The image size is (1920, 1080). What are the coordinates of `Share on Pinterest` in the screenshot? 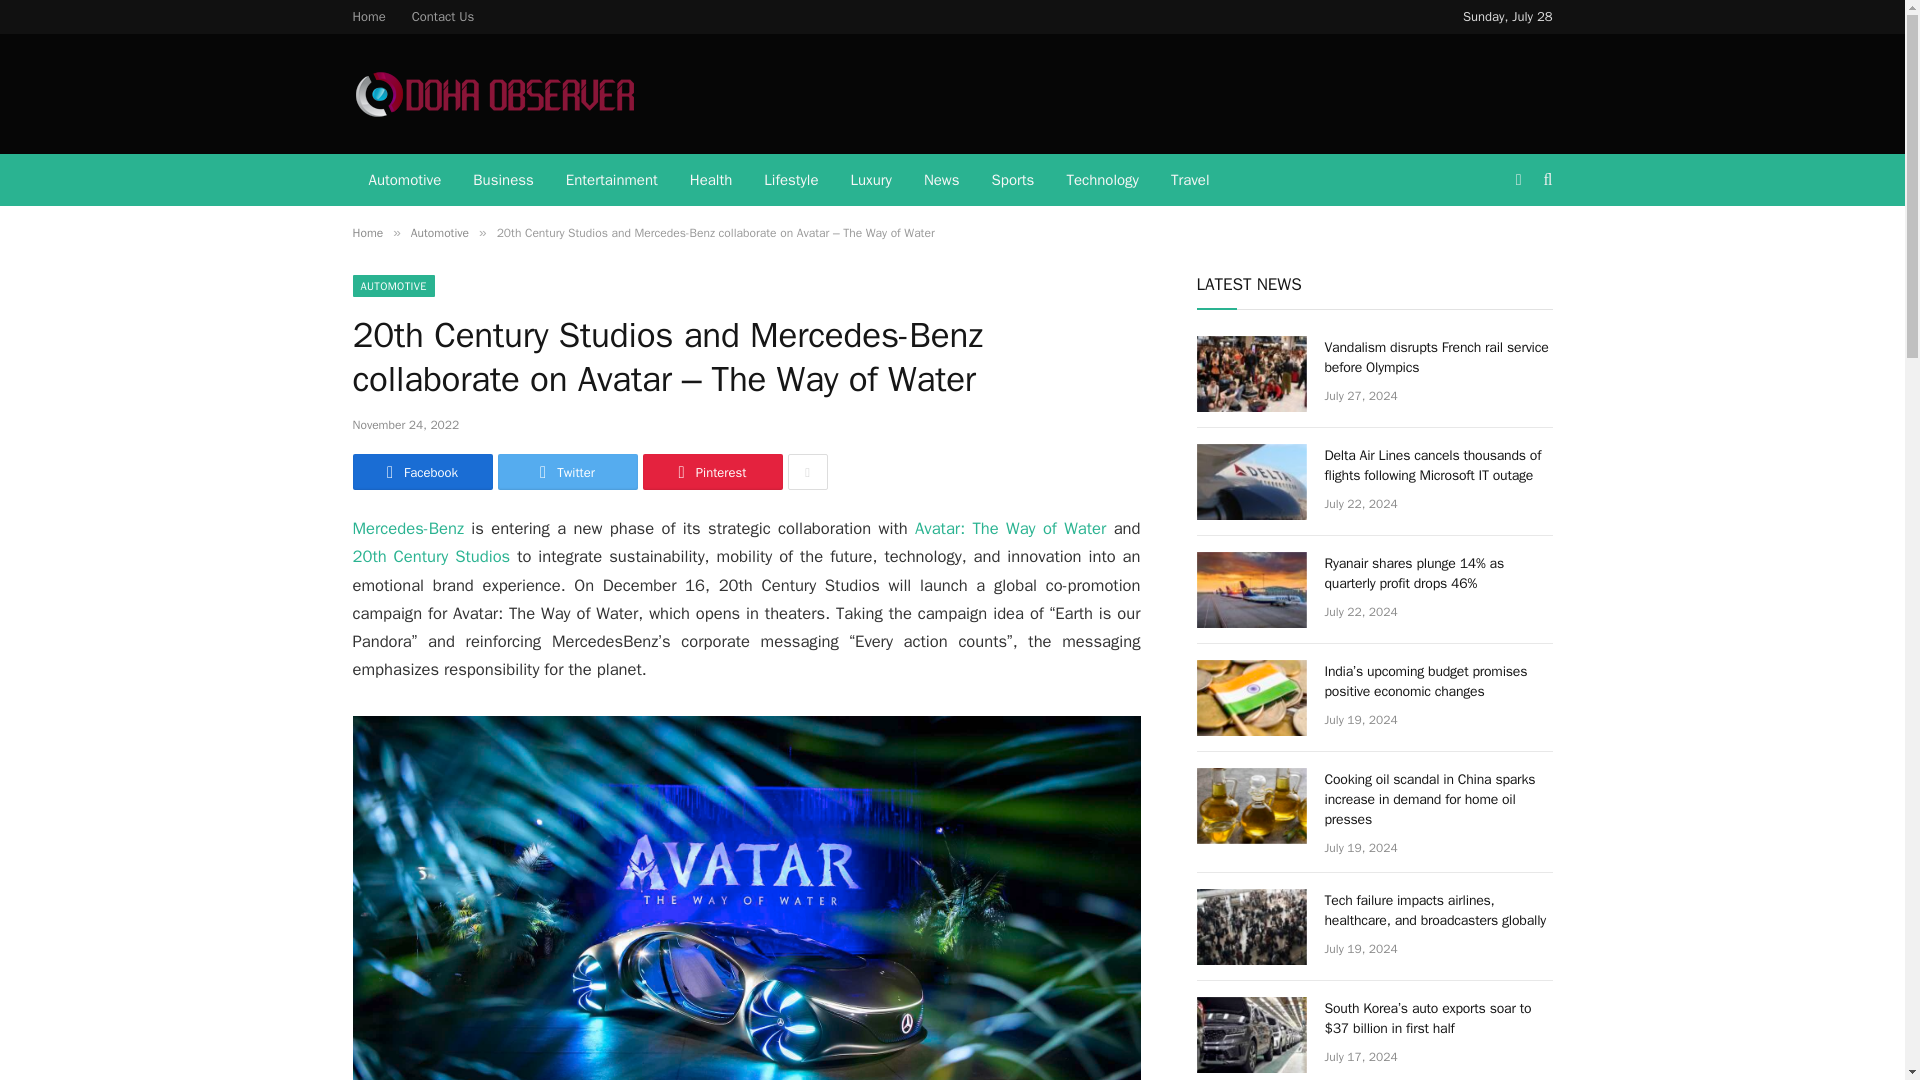 It's located at (711, 472).